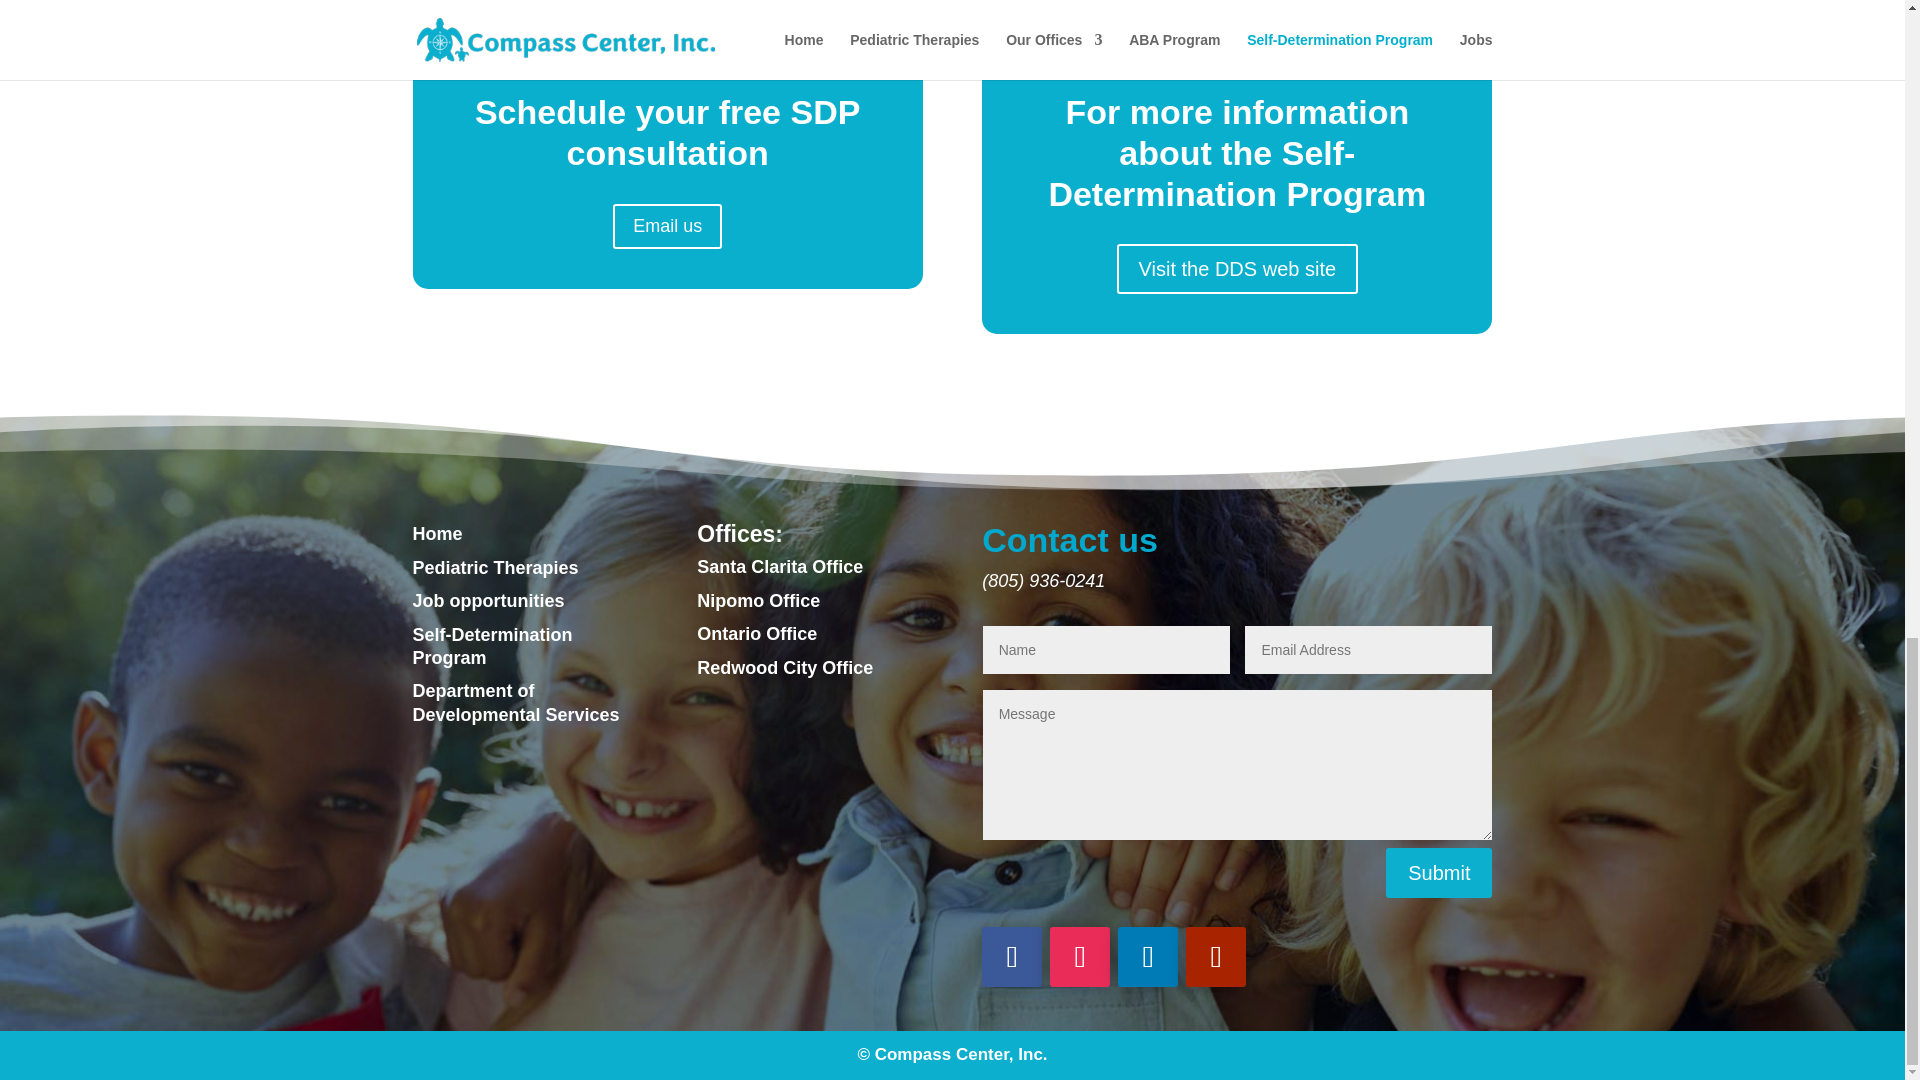 The height and width of the screenshot is (1080, 1920). What do you see at coordinates (758, 600) in the screenshot?
I see `Nipomo Office` at bounding box center [758, 600].